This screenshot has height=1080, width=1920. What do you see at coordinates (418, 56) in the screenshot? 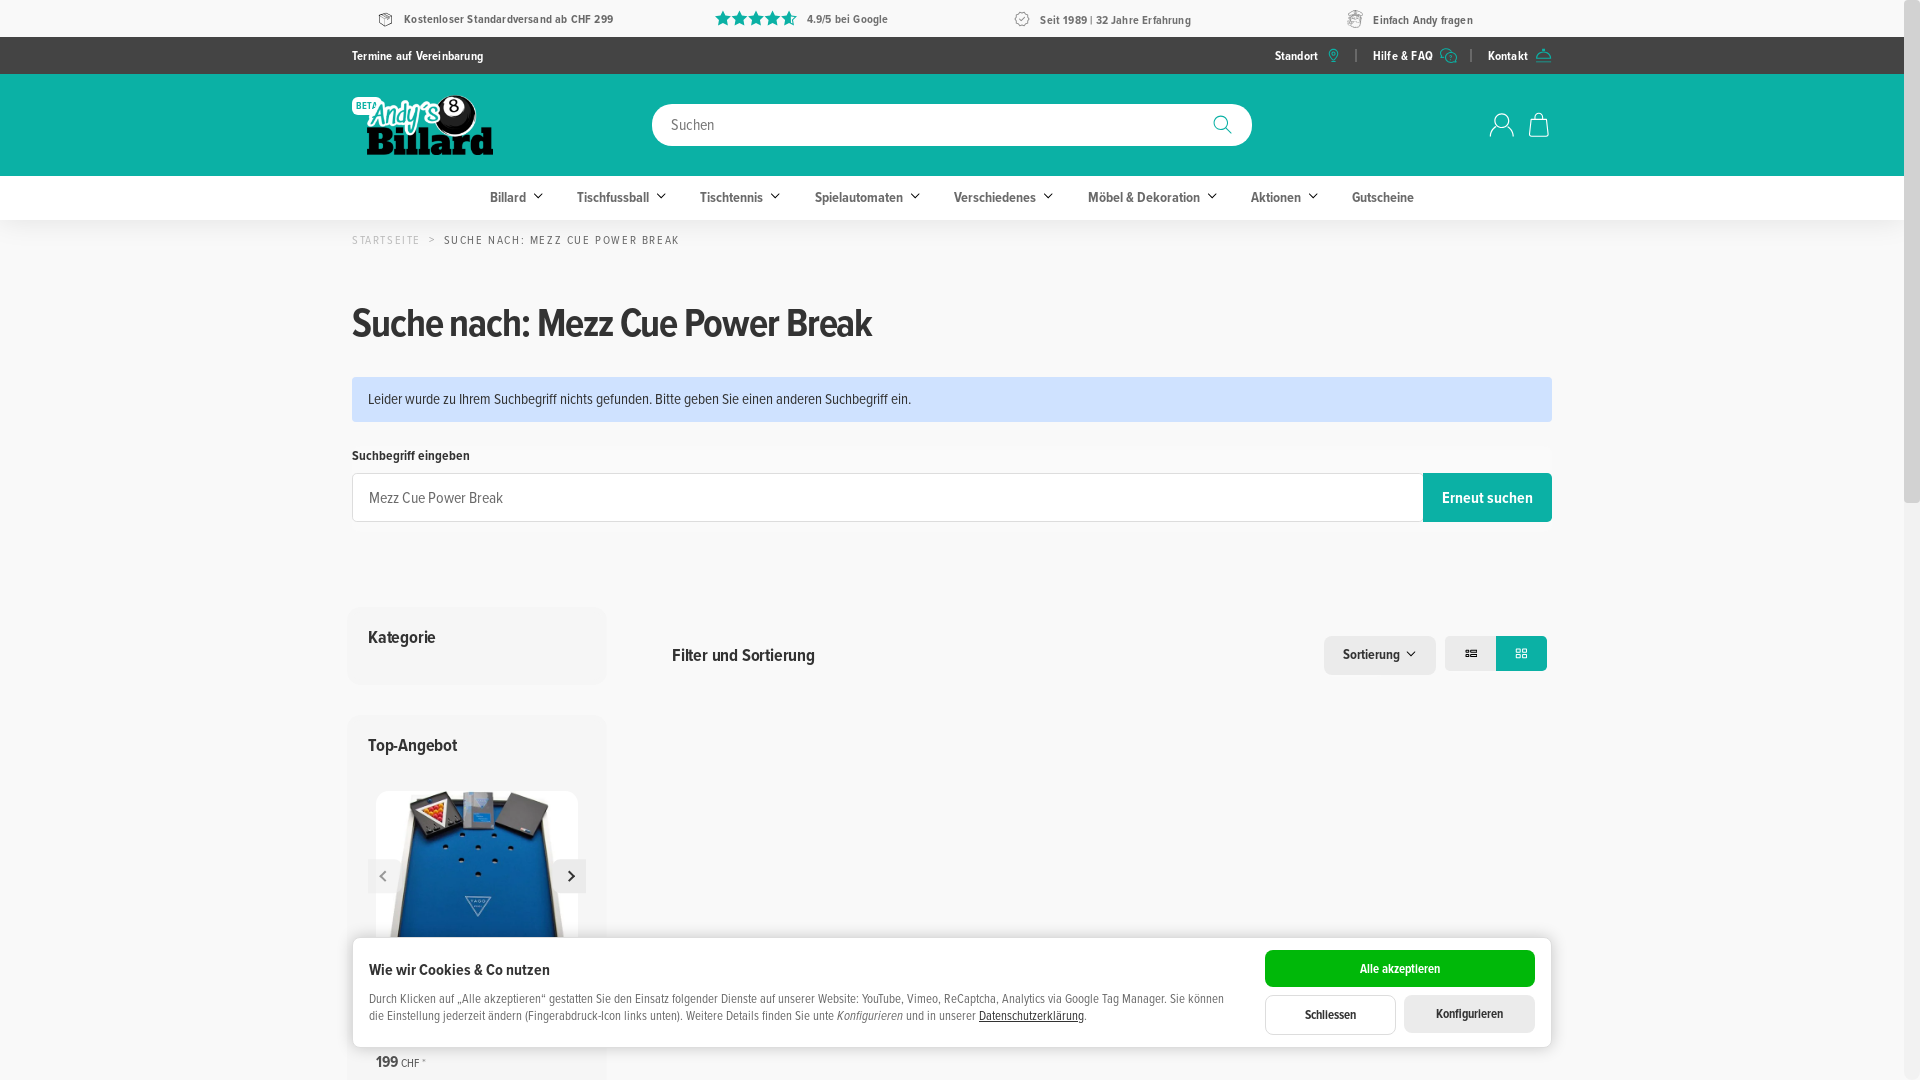
I see `Termine auf Vereinbarung` at bounding box center [418, 56].